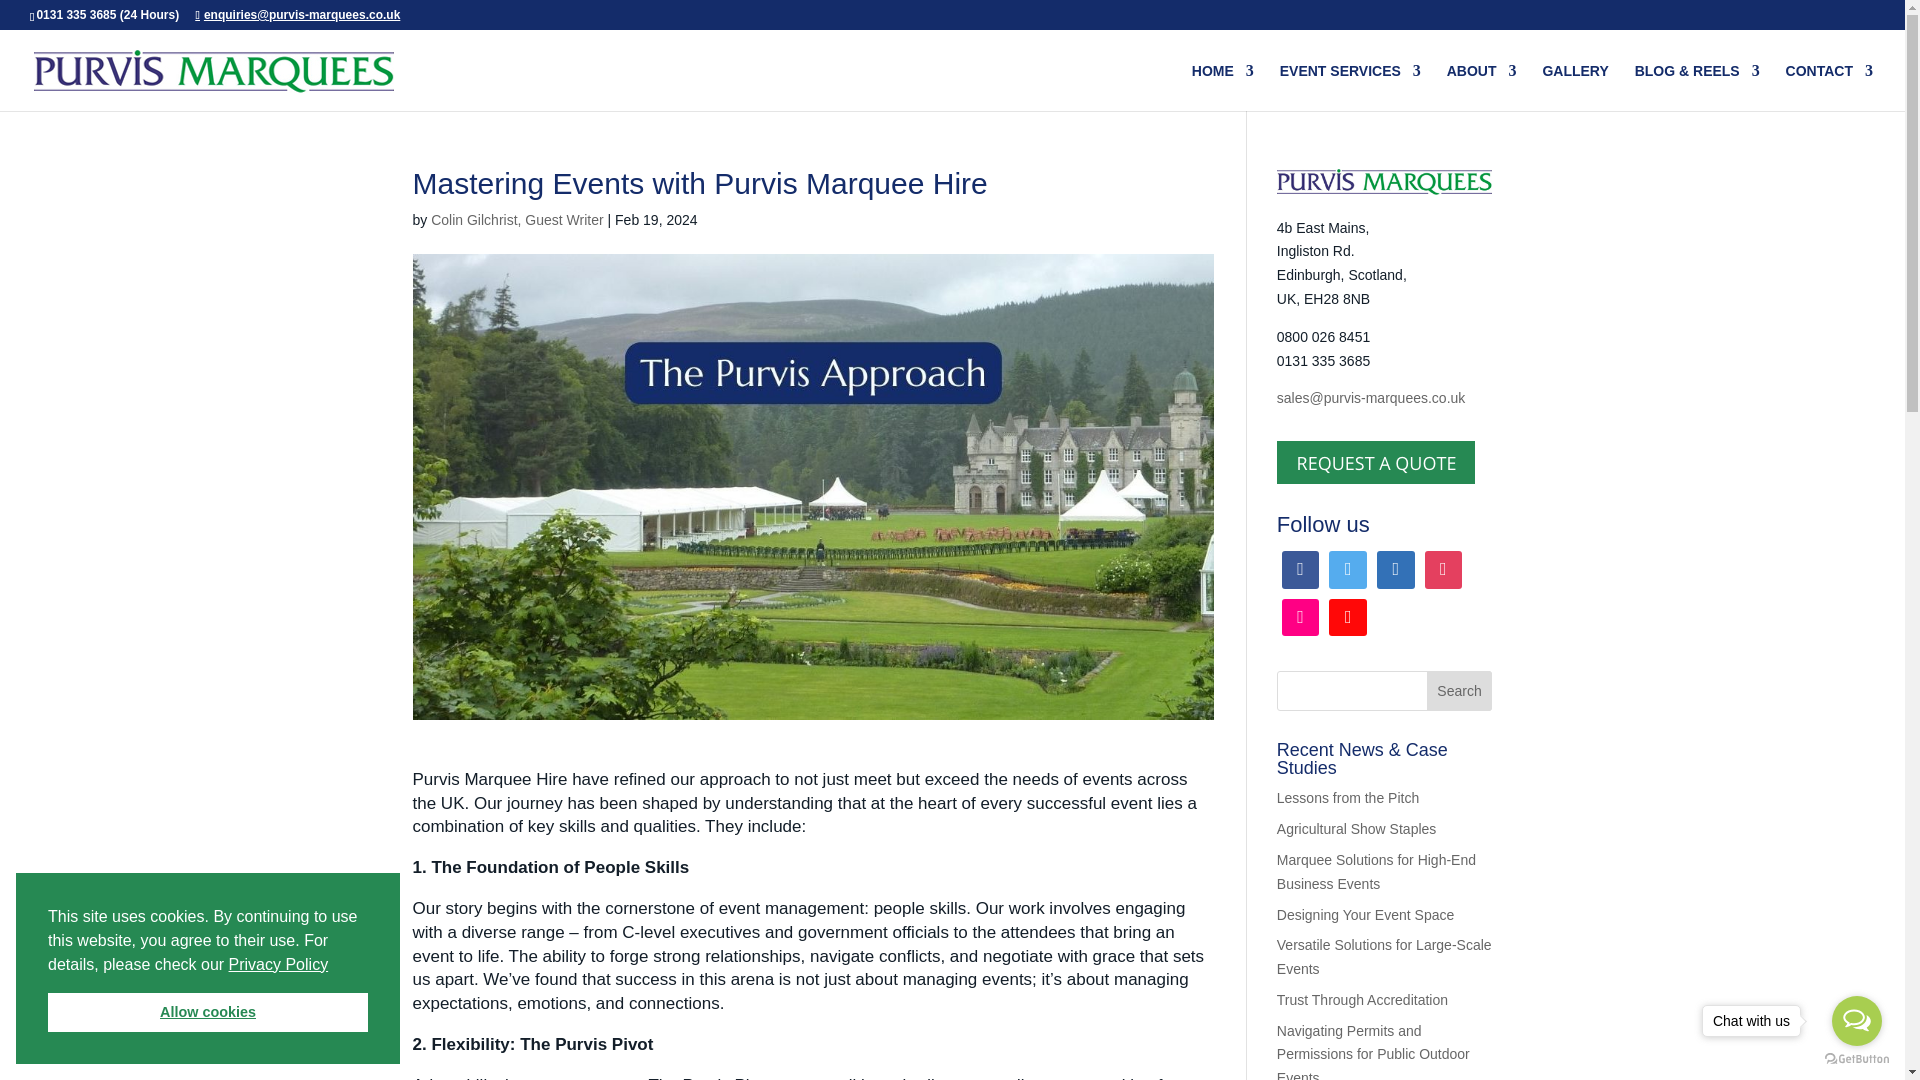 The width and height of the screenshot is (1920, 1080). I want to click on Default Label, so click(1396, 570).